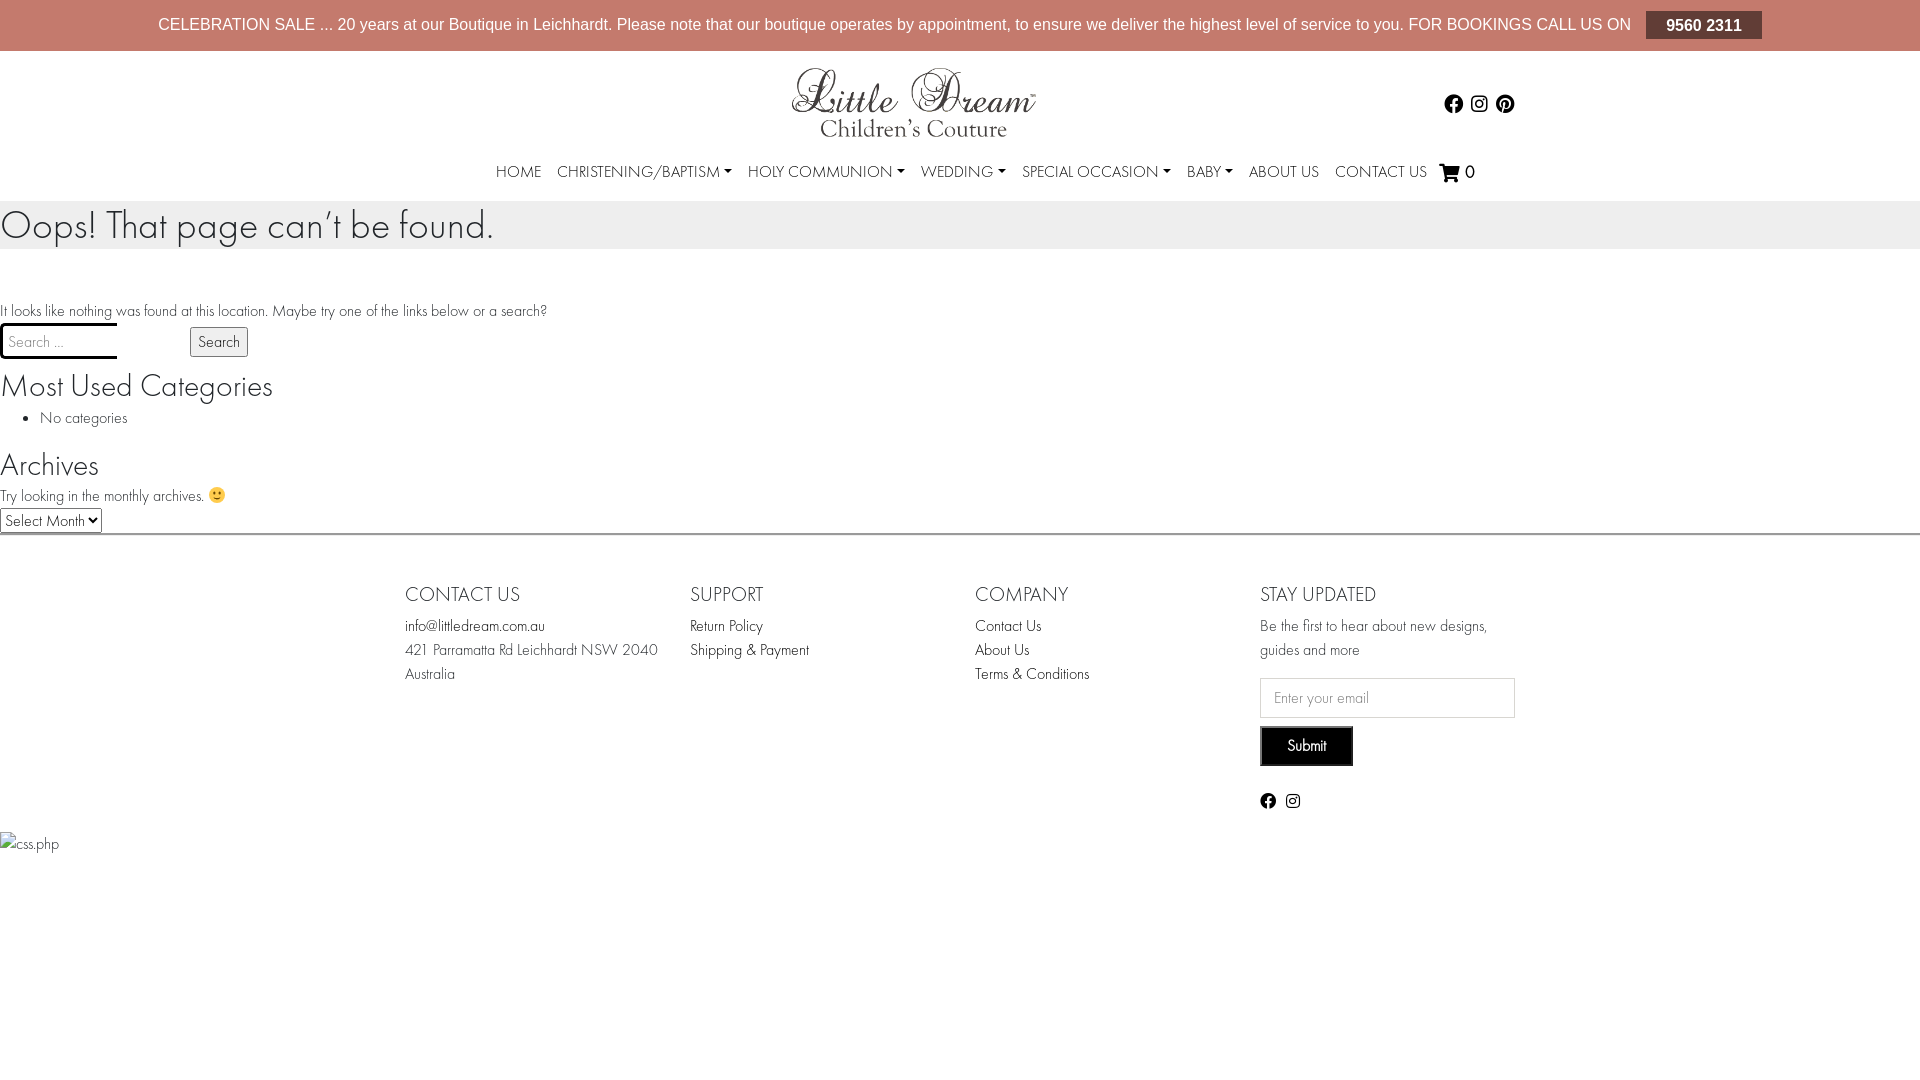  Describe the element at coordinates (726, 626) in the screenshot. I see `Return Policy` at that location.